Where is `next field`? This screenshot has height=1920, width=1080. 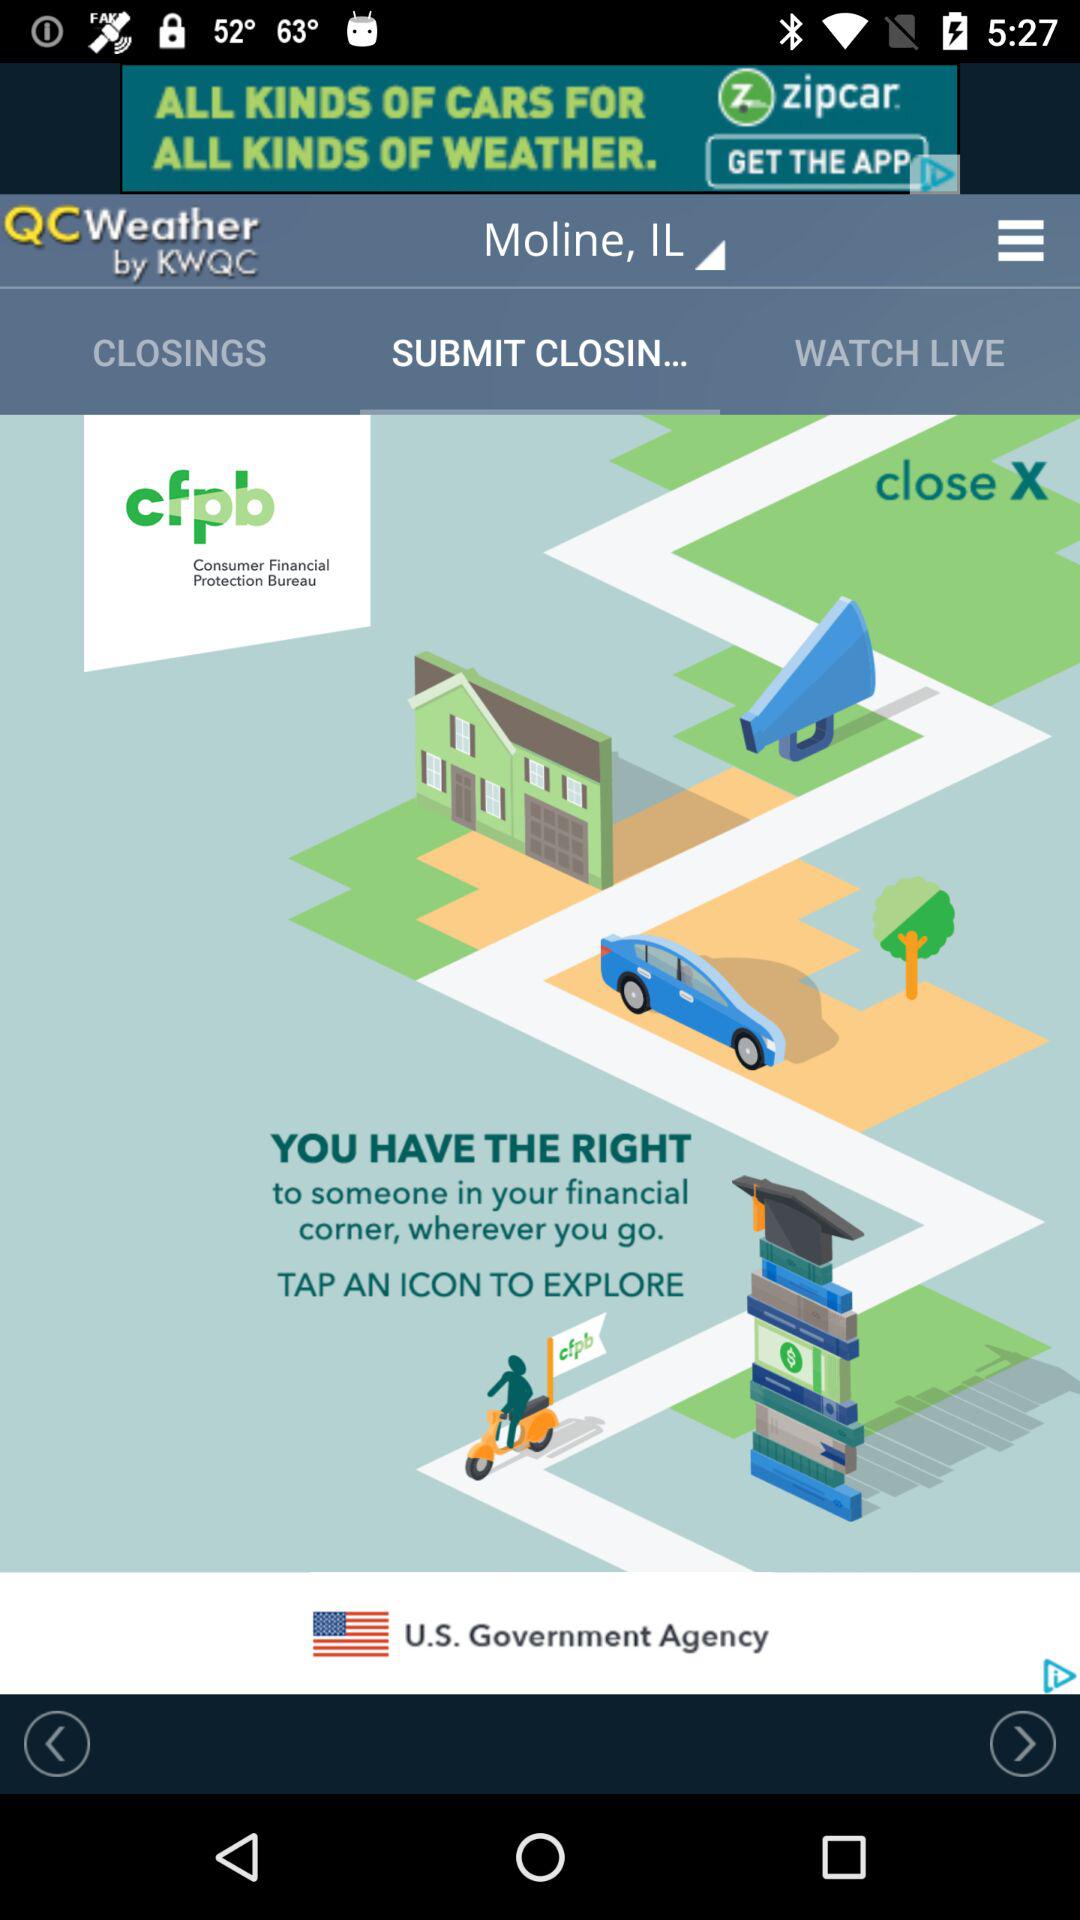
next field is located at coordinates (1023, 1743).